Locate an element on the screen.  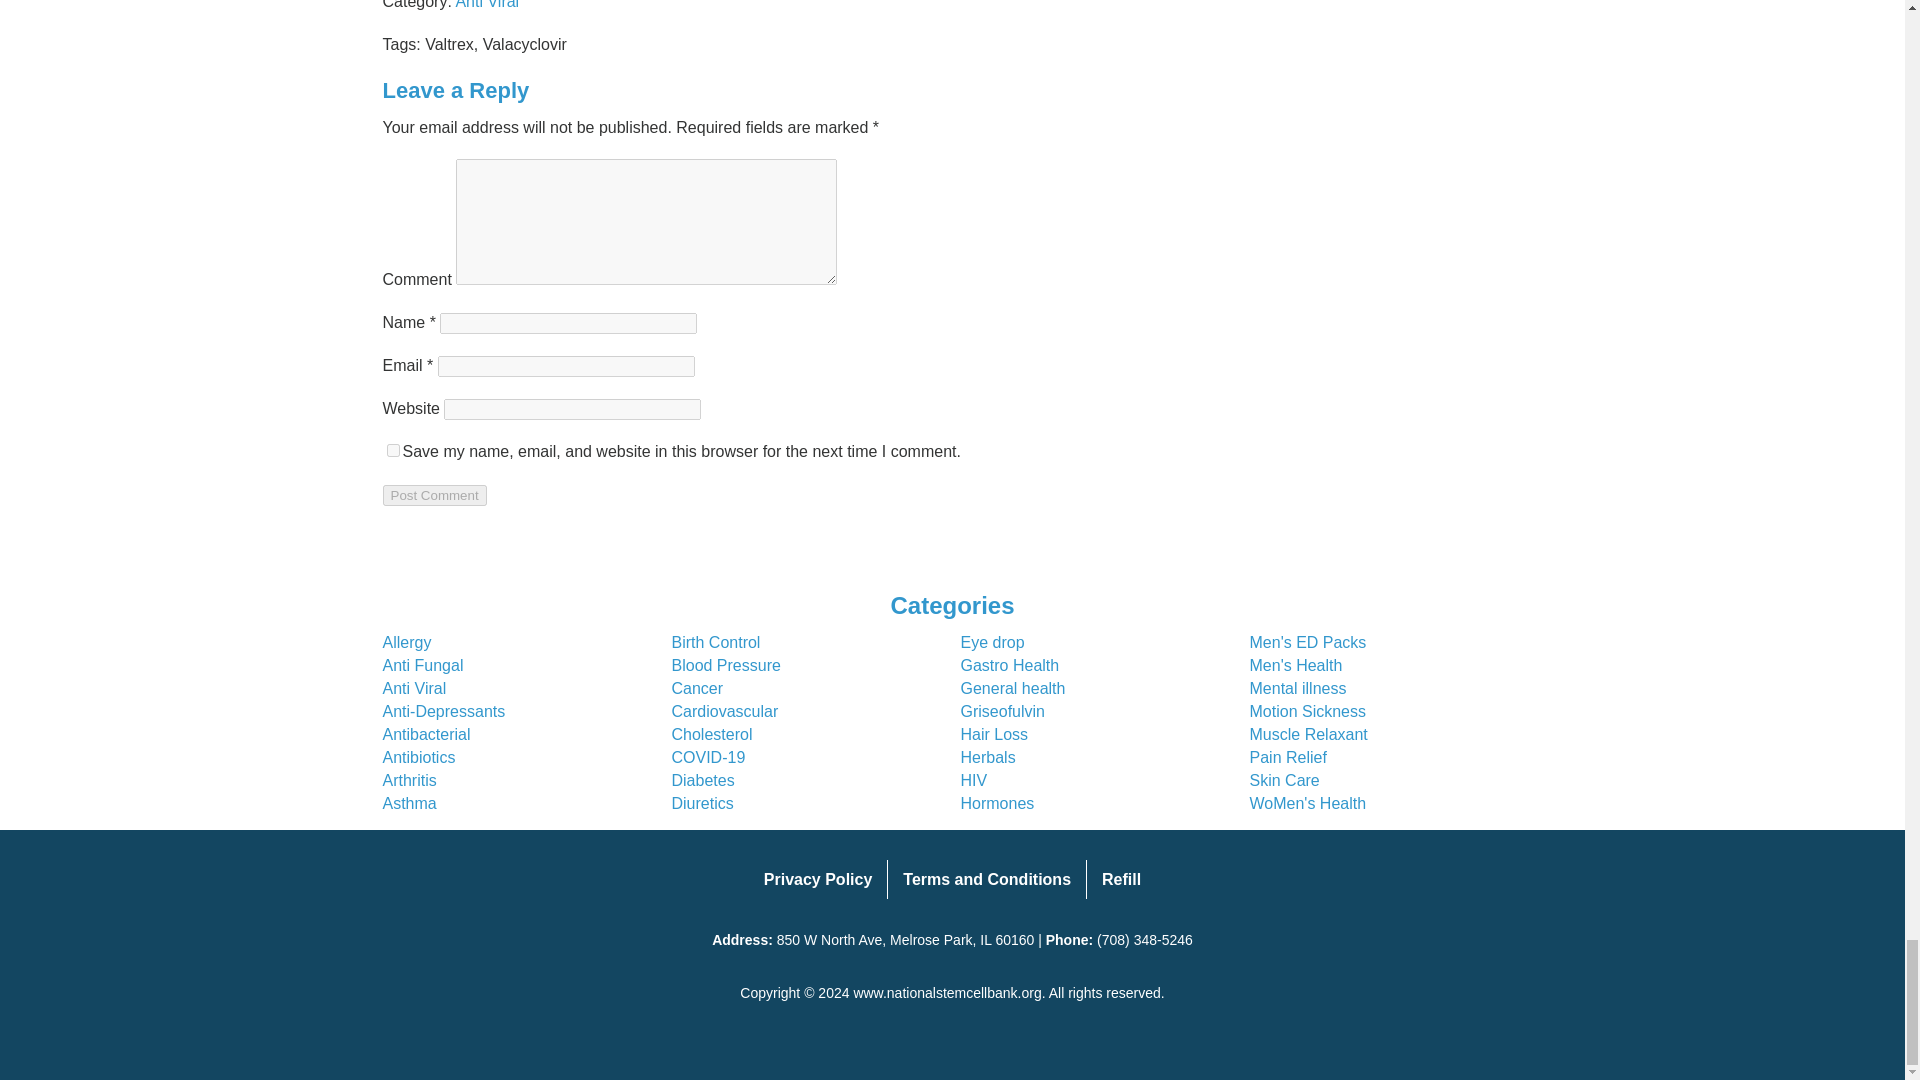
Anti Fungal is located at coordinates (422, 664).